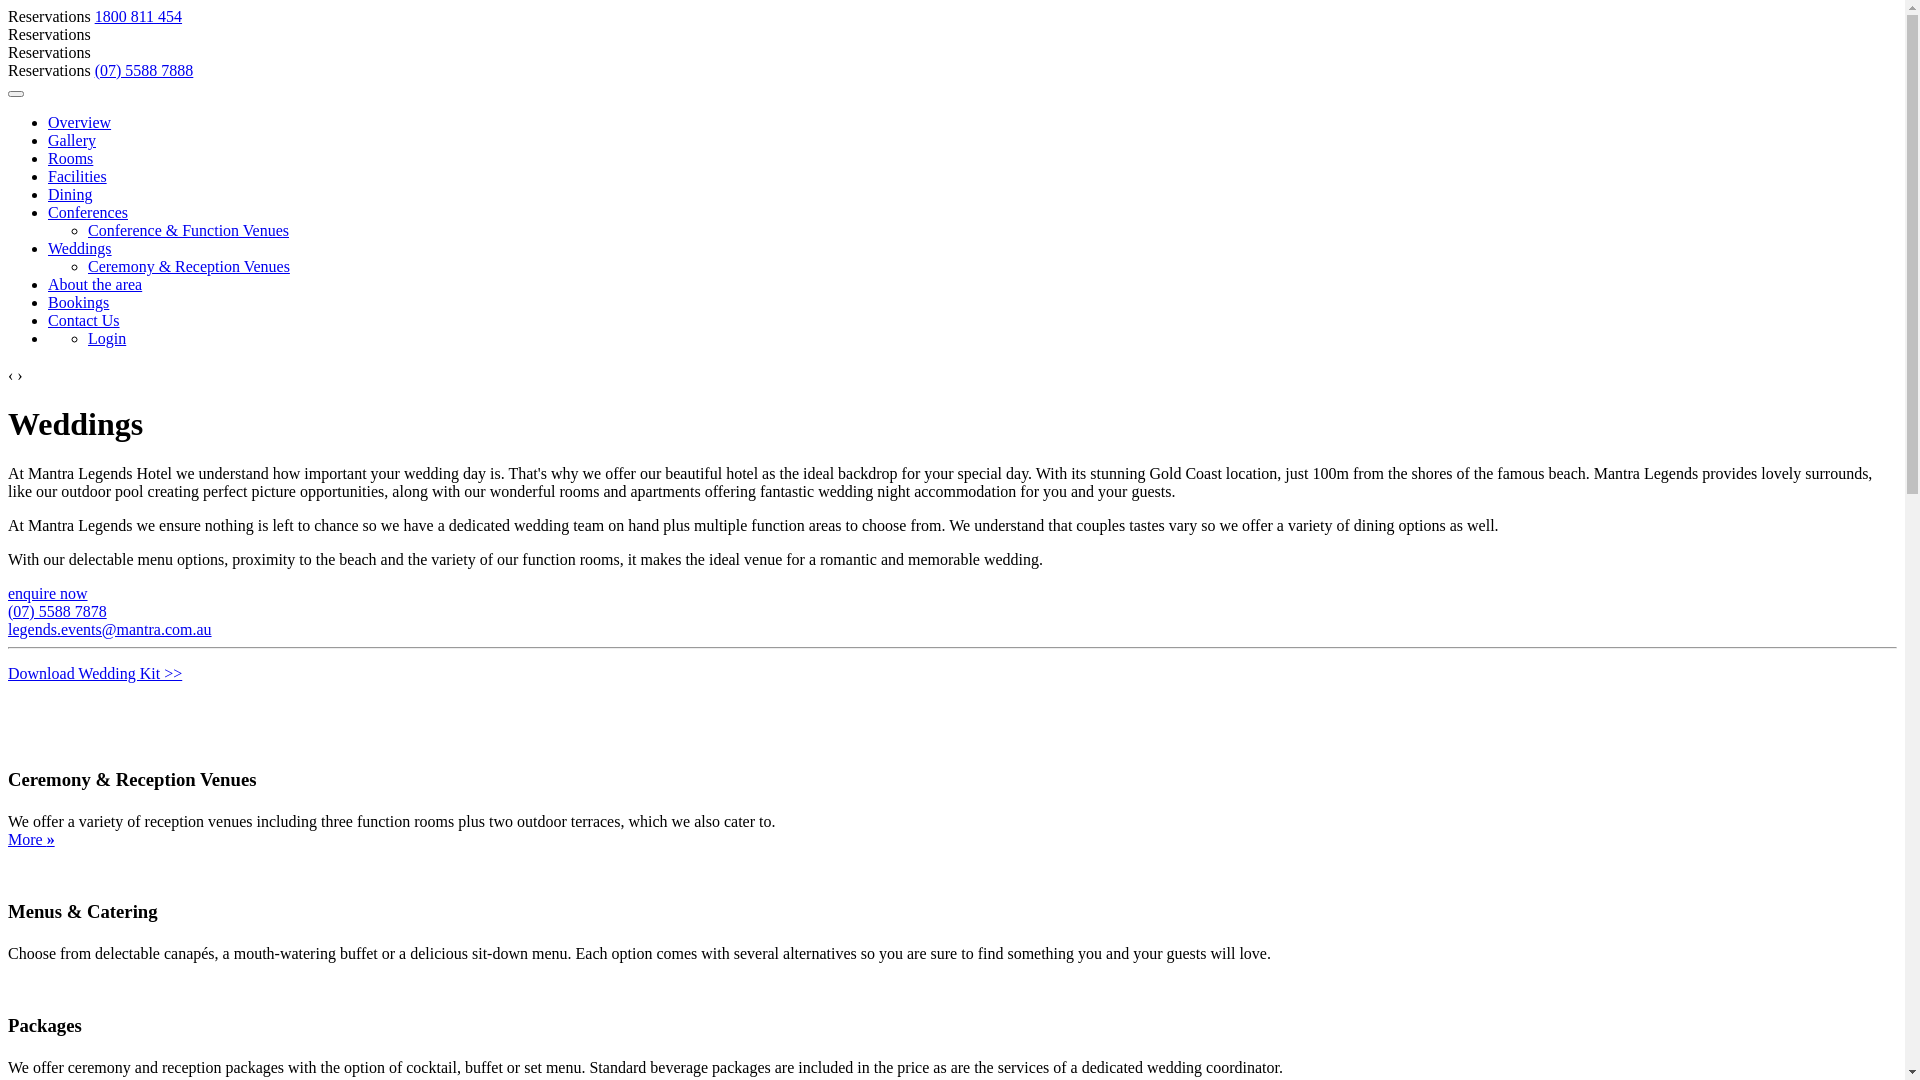  Describe the element at coordinates (110, 630) in the screenshot. I see `legends.events@mantra.com.au` at that location.